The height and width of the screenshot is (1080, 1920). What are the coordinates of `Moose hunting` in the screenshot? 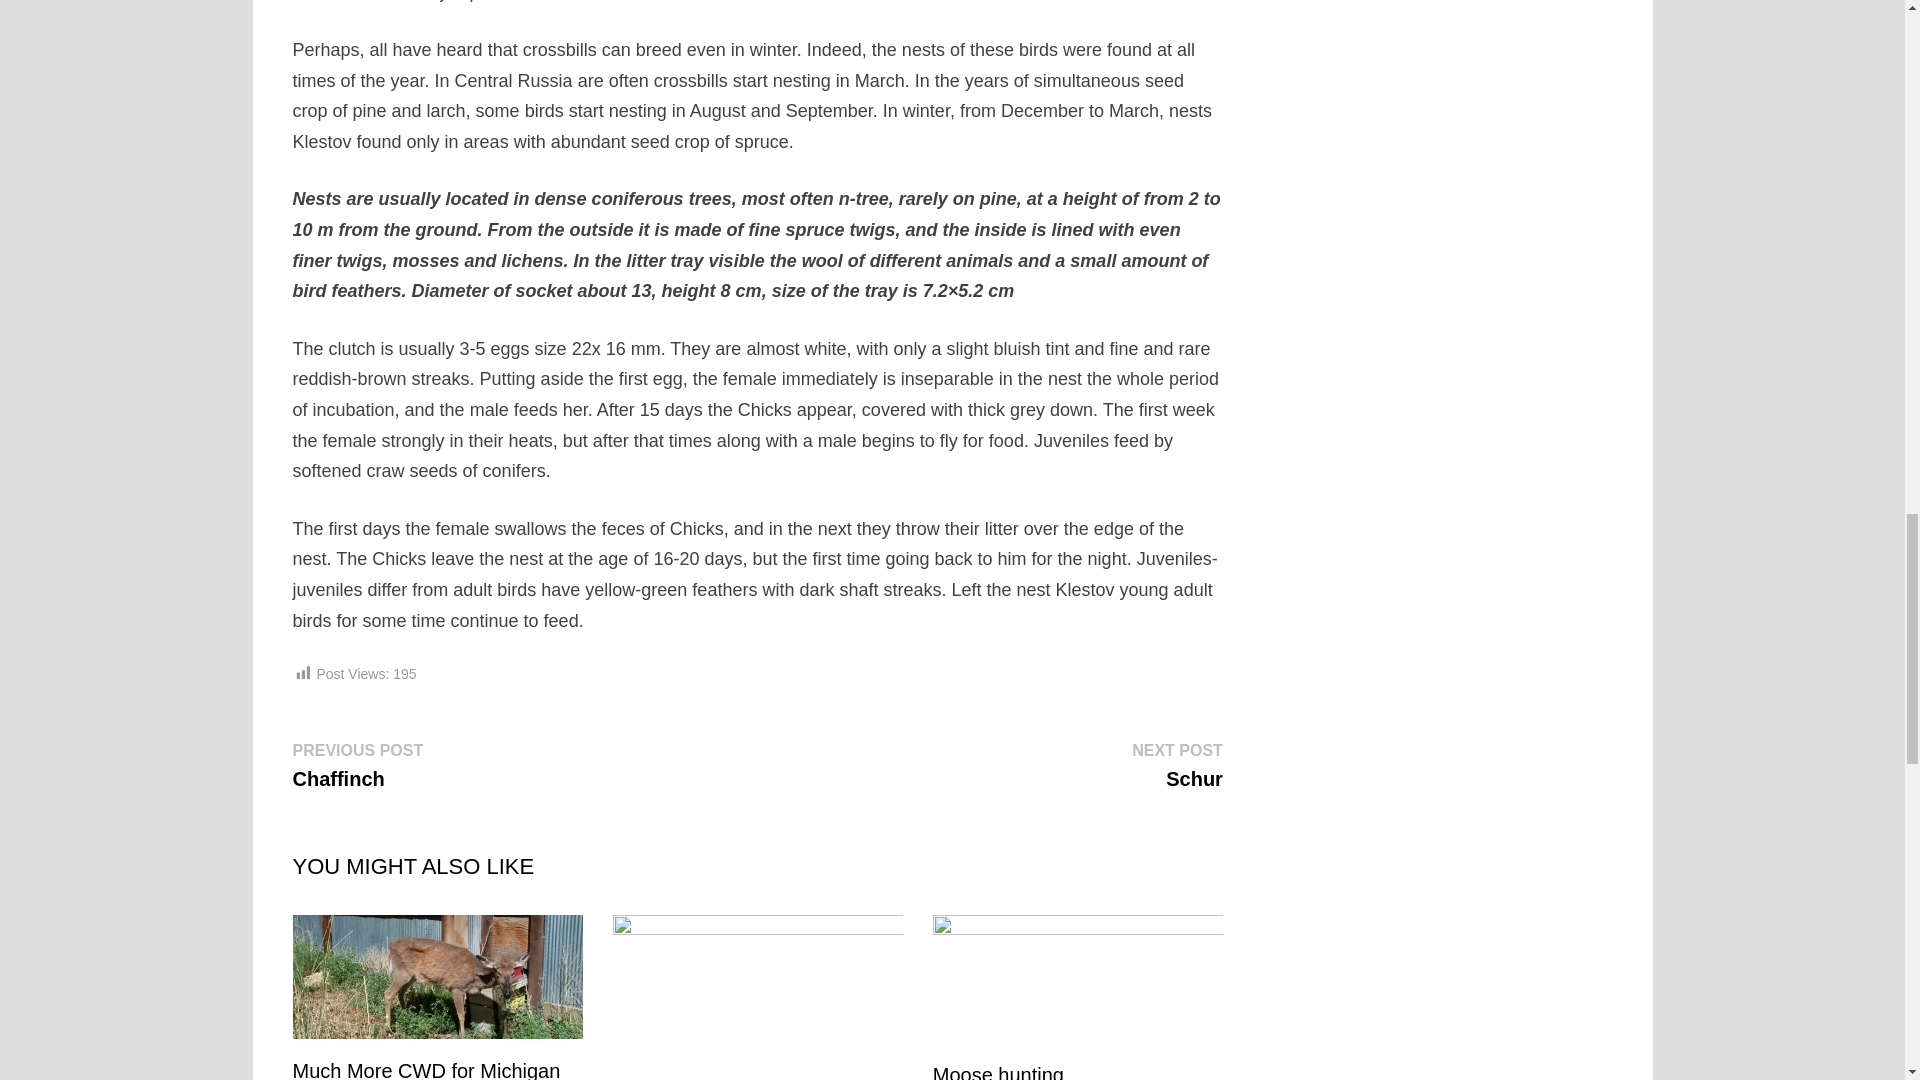 It's located at (356, 764).